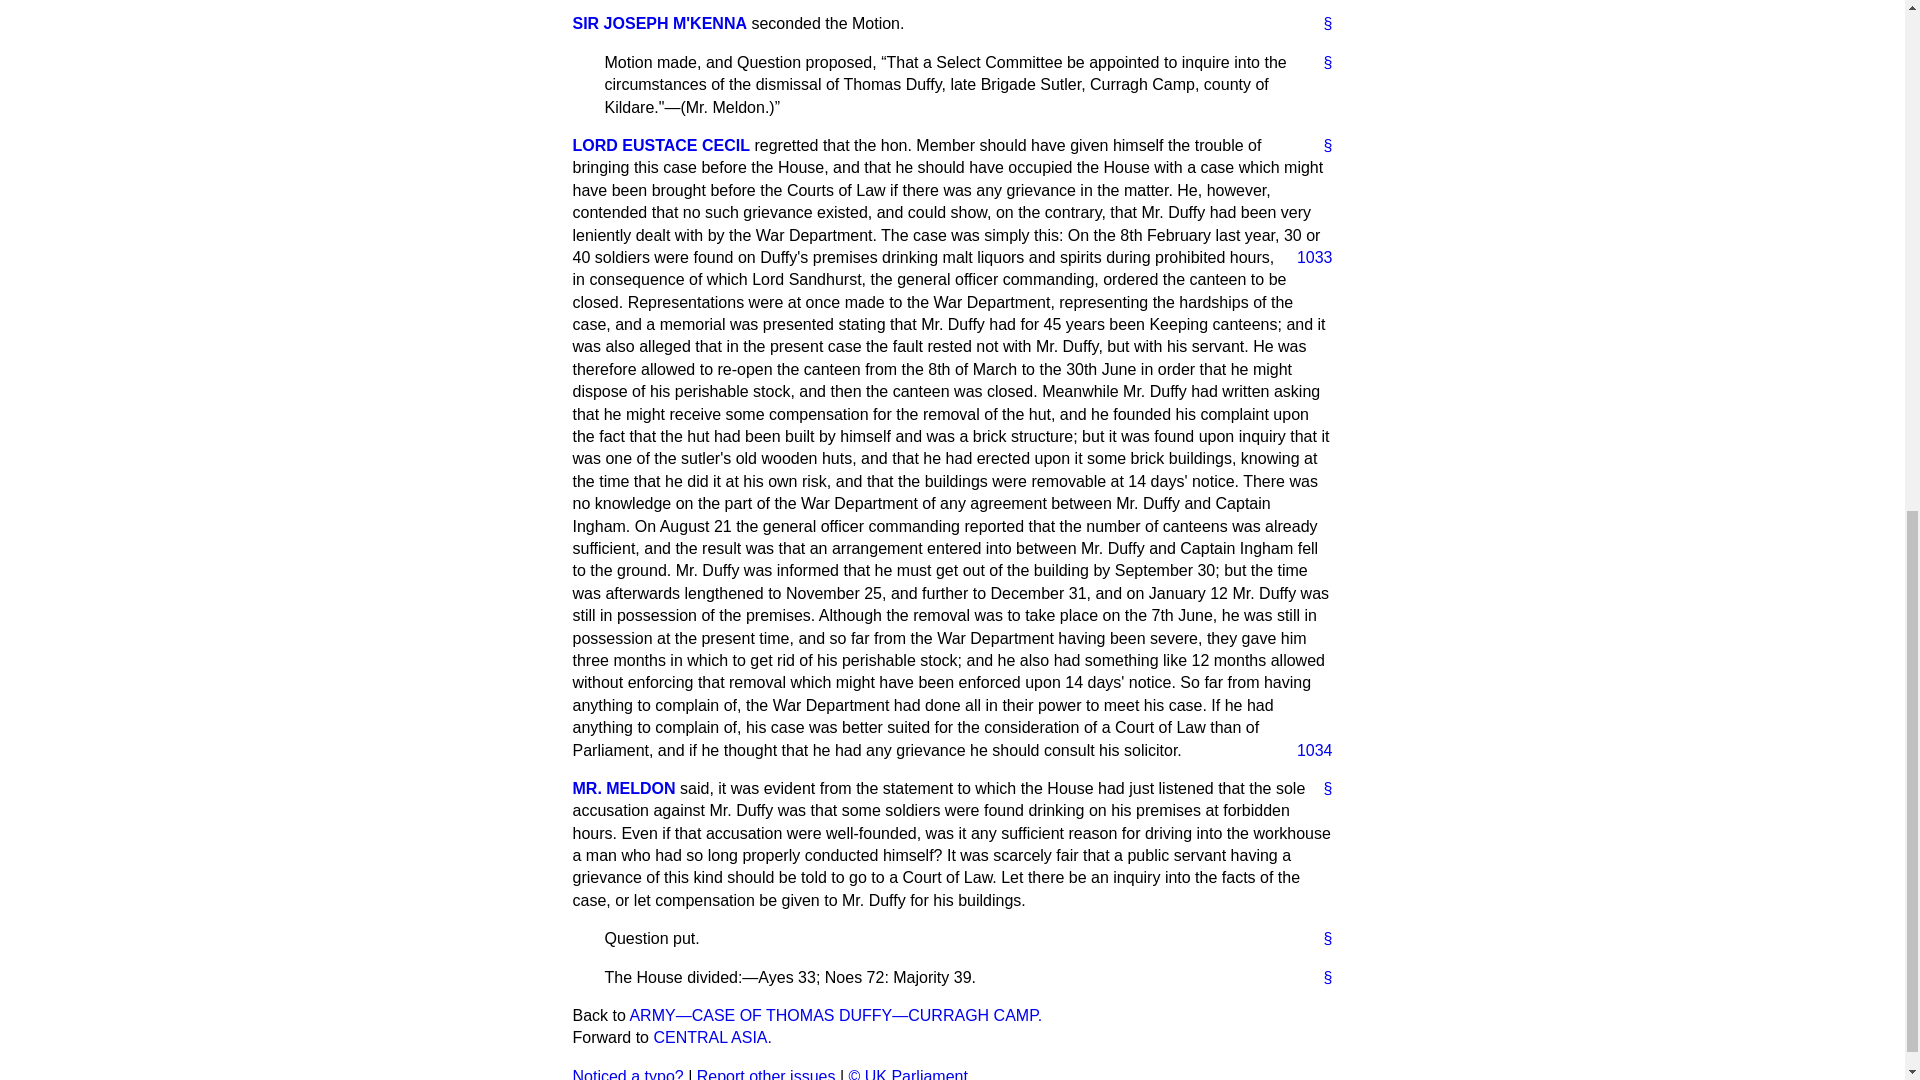 The width and height of the screenshot is (1920, 1080). Describe the element at coordinates (1306, 750) in the screenshot. I see `1034` at that location.